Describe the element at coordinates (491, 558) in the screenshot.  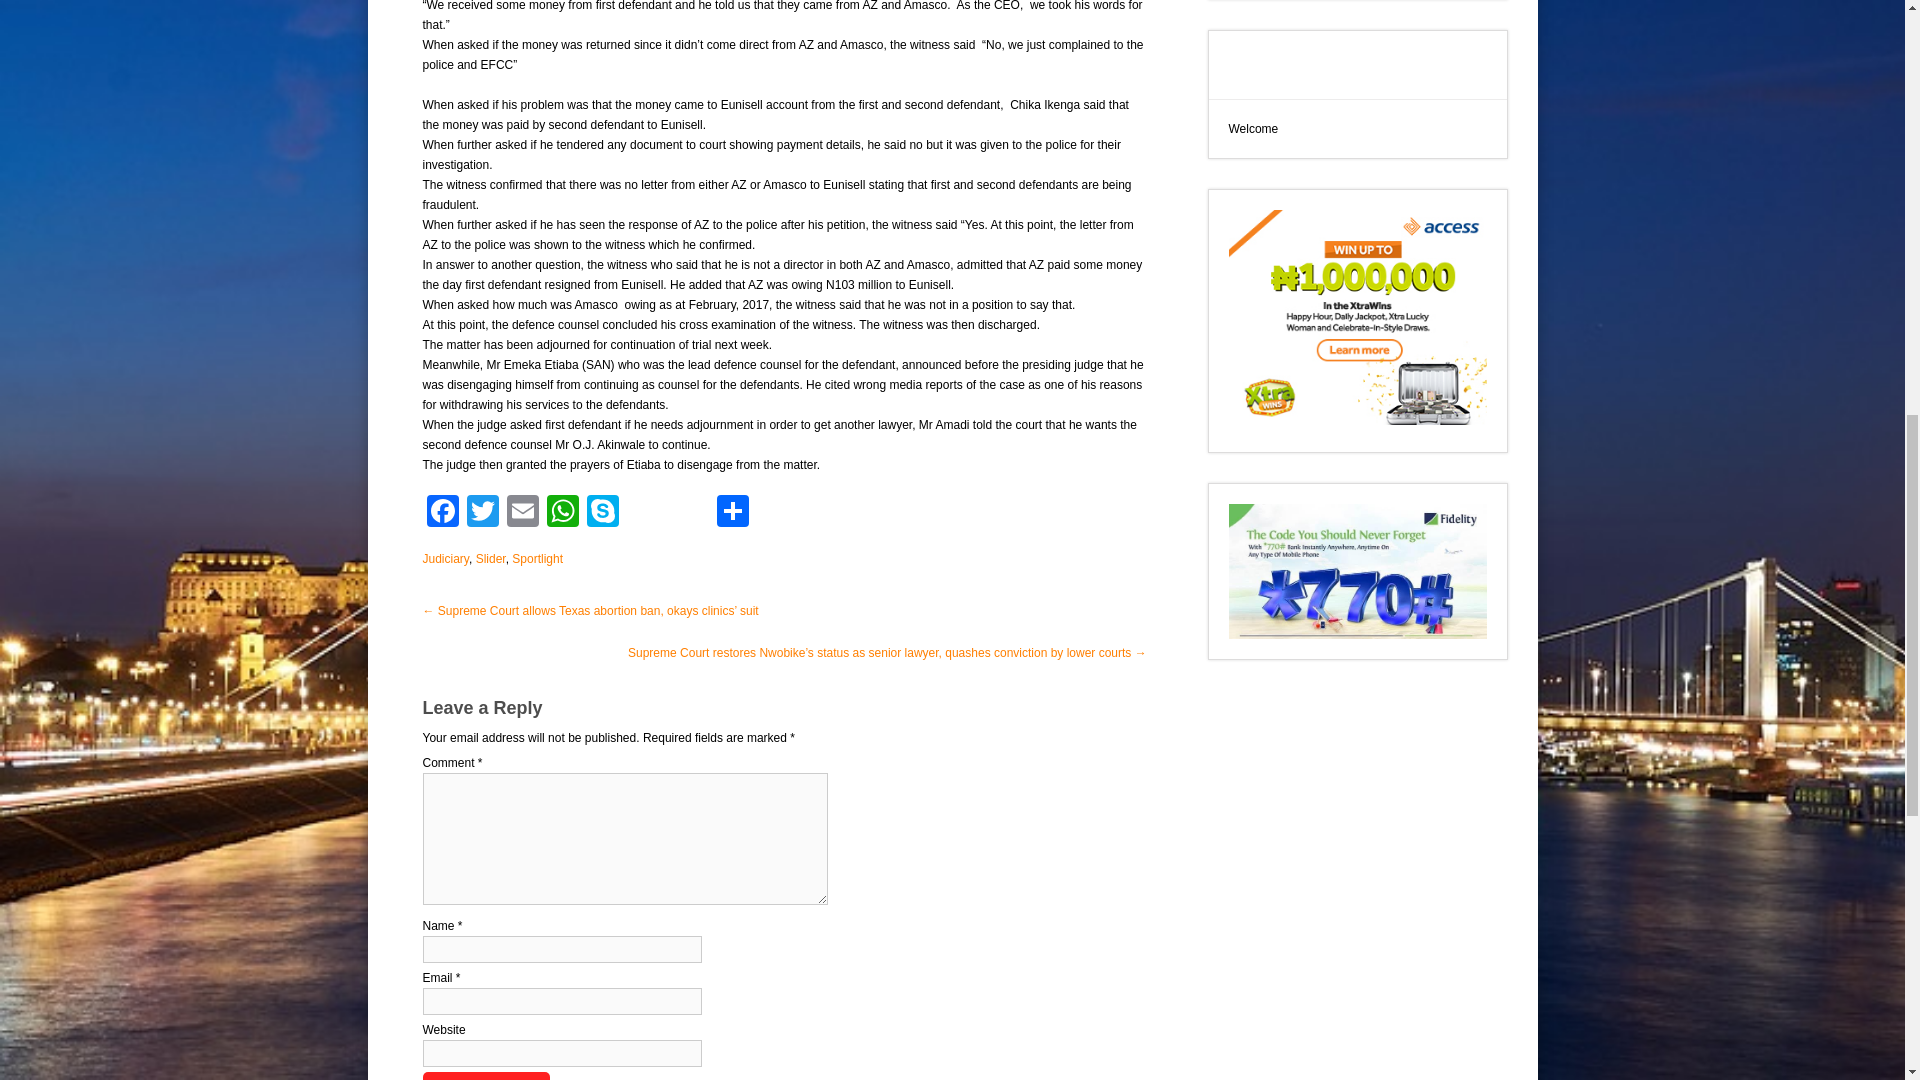
I see `Slider` at that location.